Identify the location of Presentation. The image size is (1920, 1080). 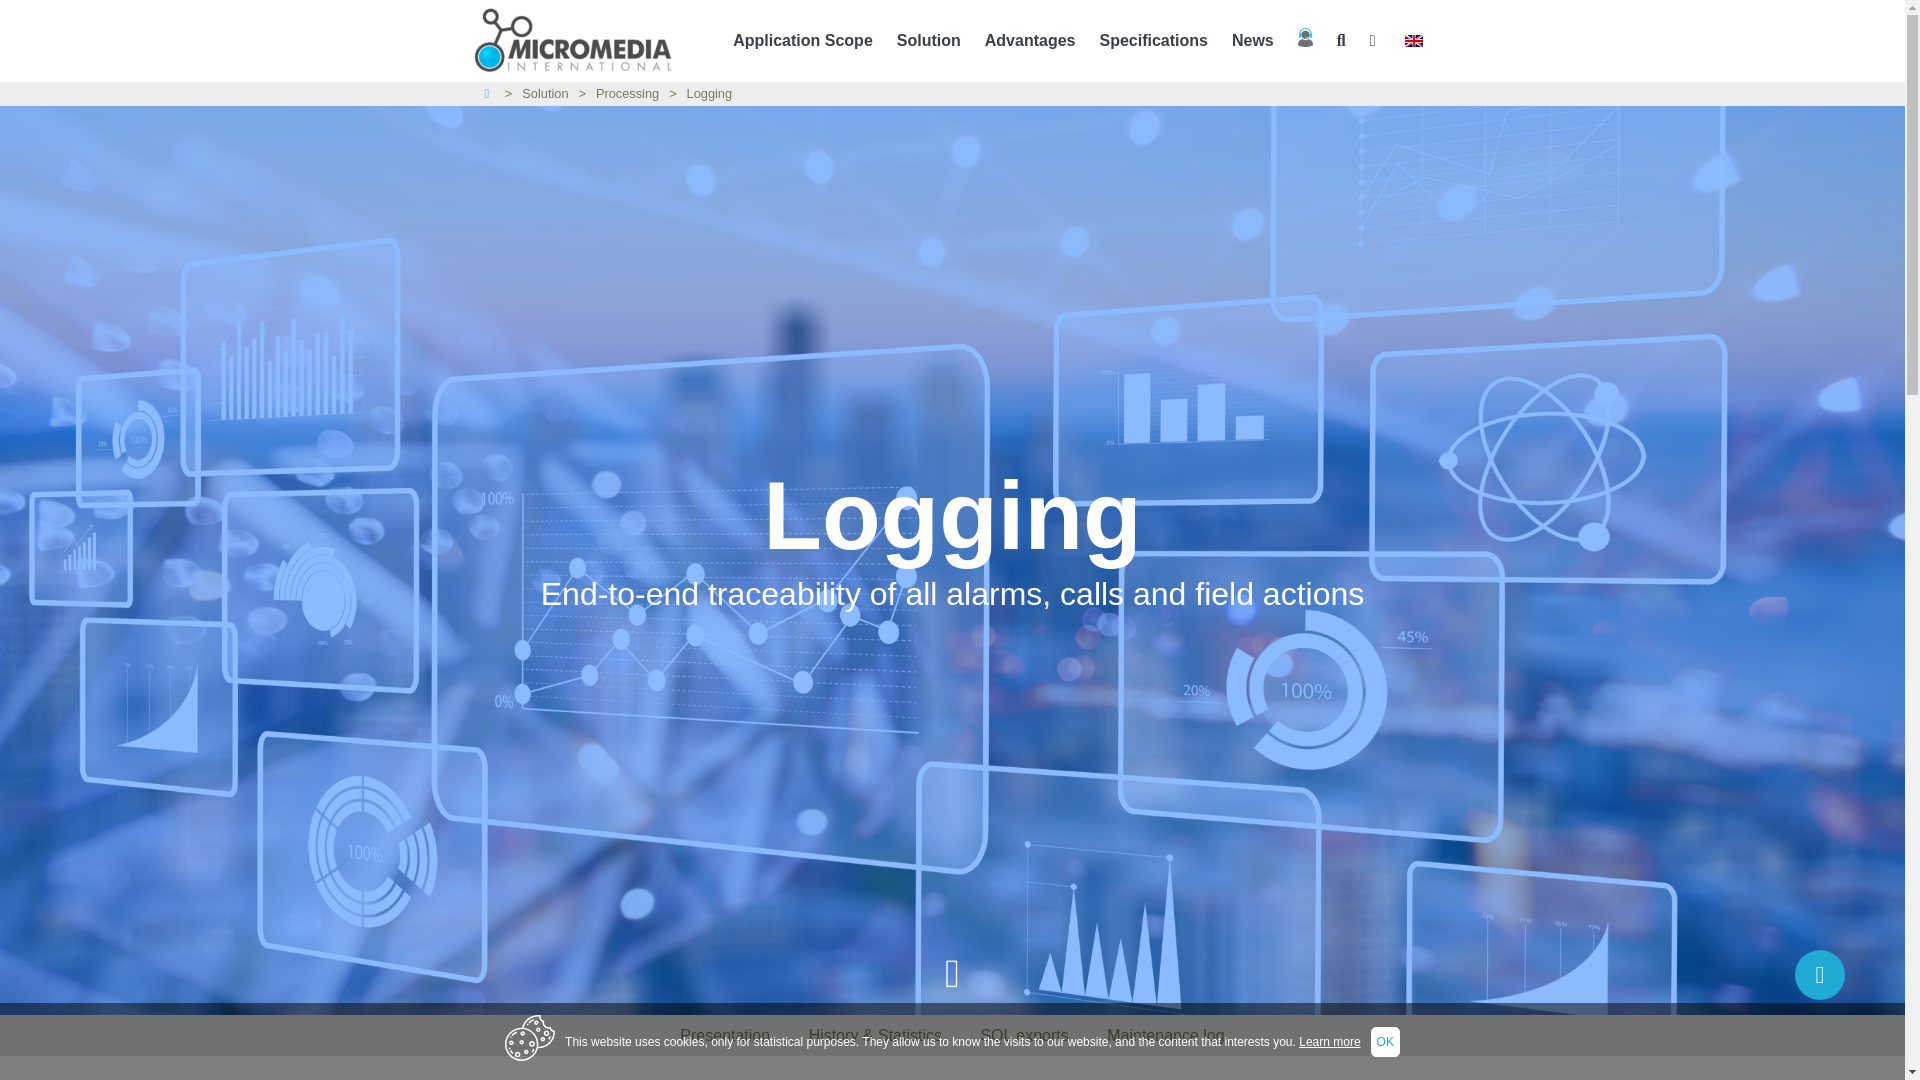
(724, 1036).